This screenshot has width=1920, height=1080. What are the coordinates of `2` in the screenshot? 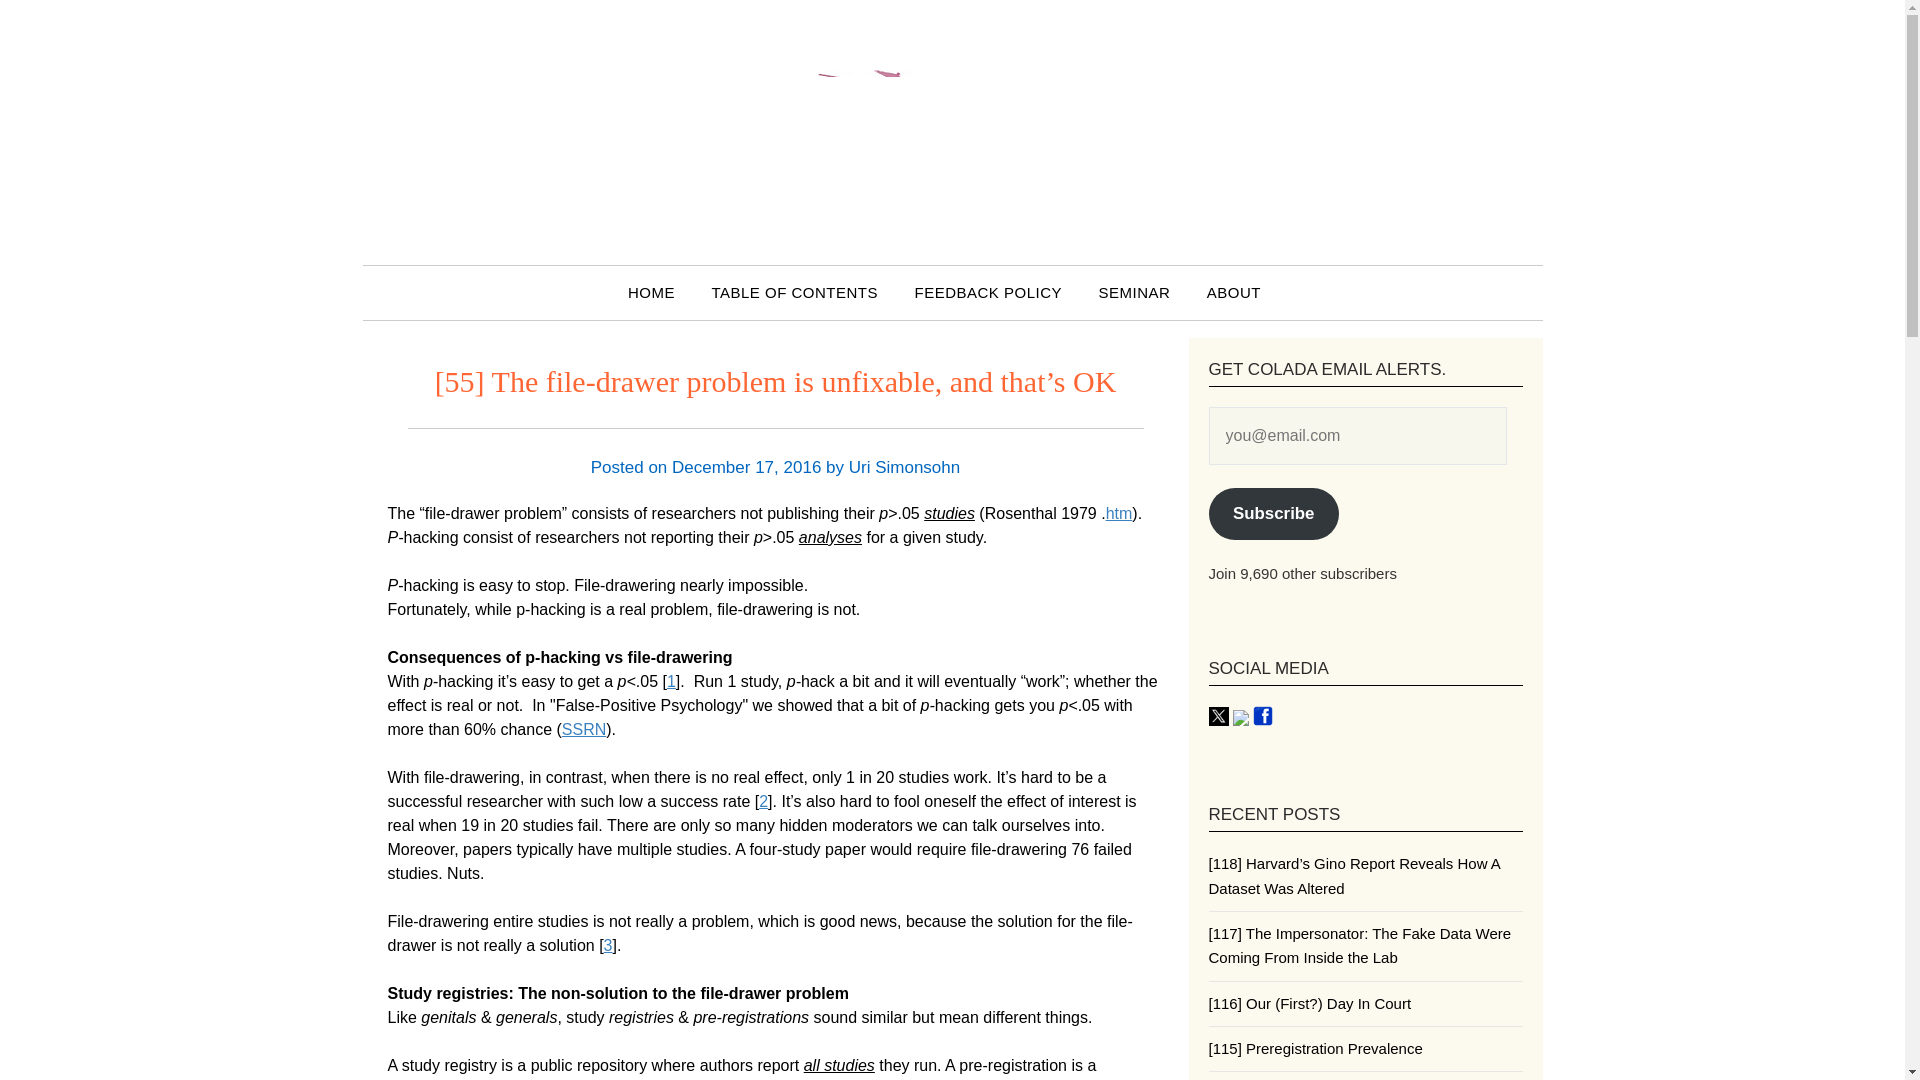 It's located at (763, 801).